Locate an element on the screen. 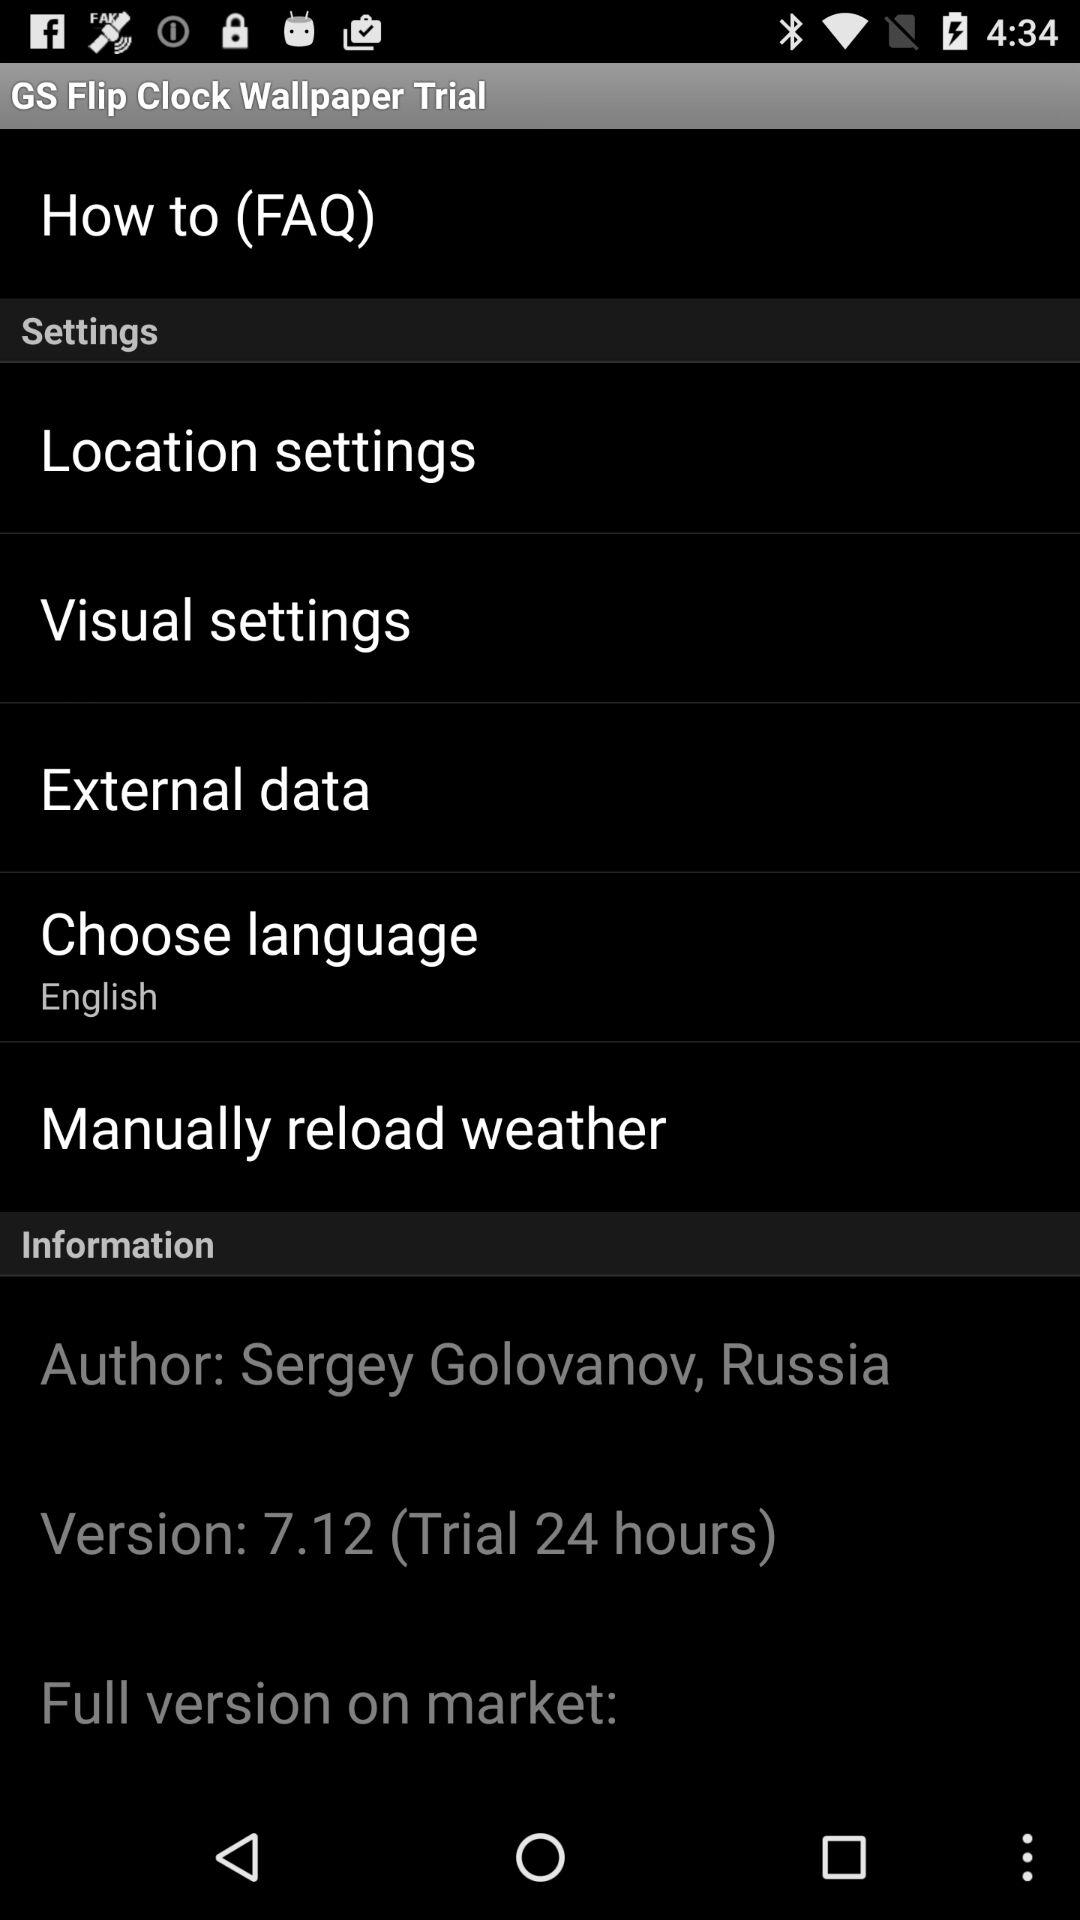  open the item below author sergey golovanov icon is located at coordinates (408, 1530).